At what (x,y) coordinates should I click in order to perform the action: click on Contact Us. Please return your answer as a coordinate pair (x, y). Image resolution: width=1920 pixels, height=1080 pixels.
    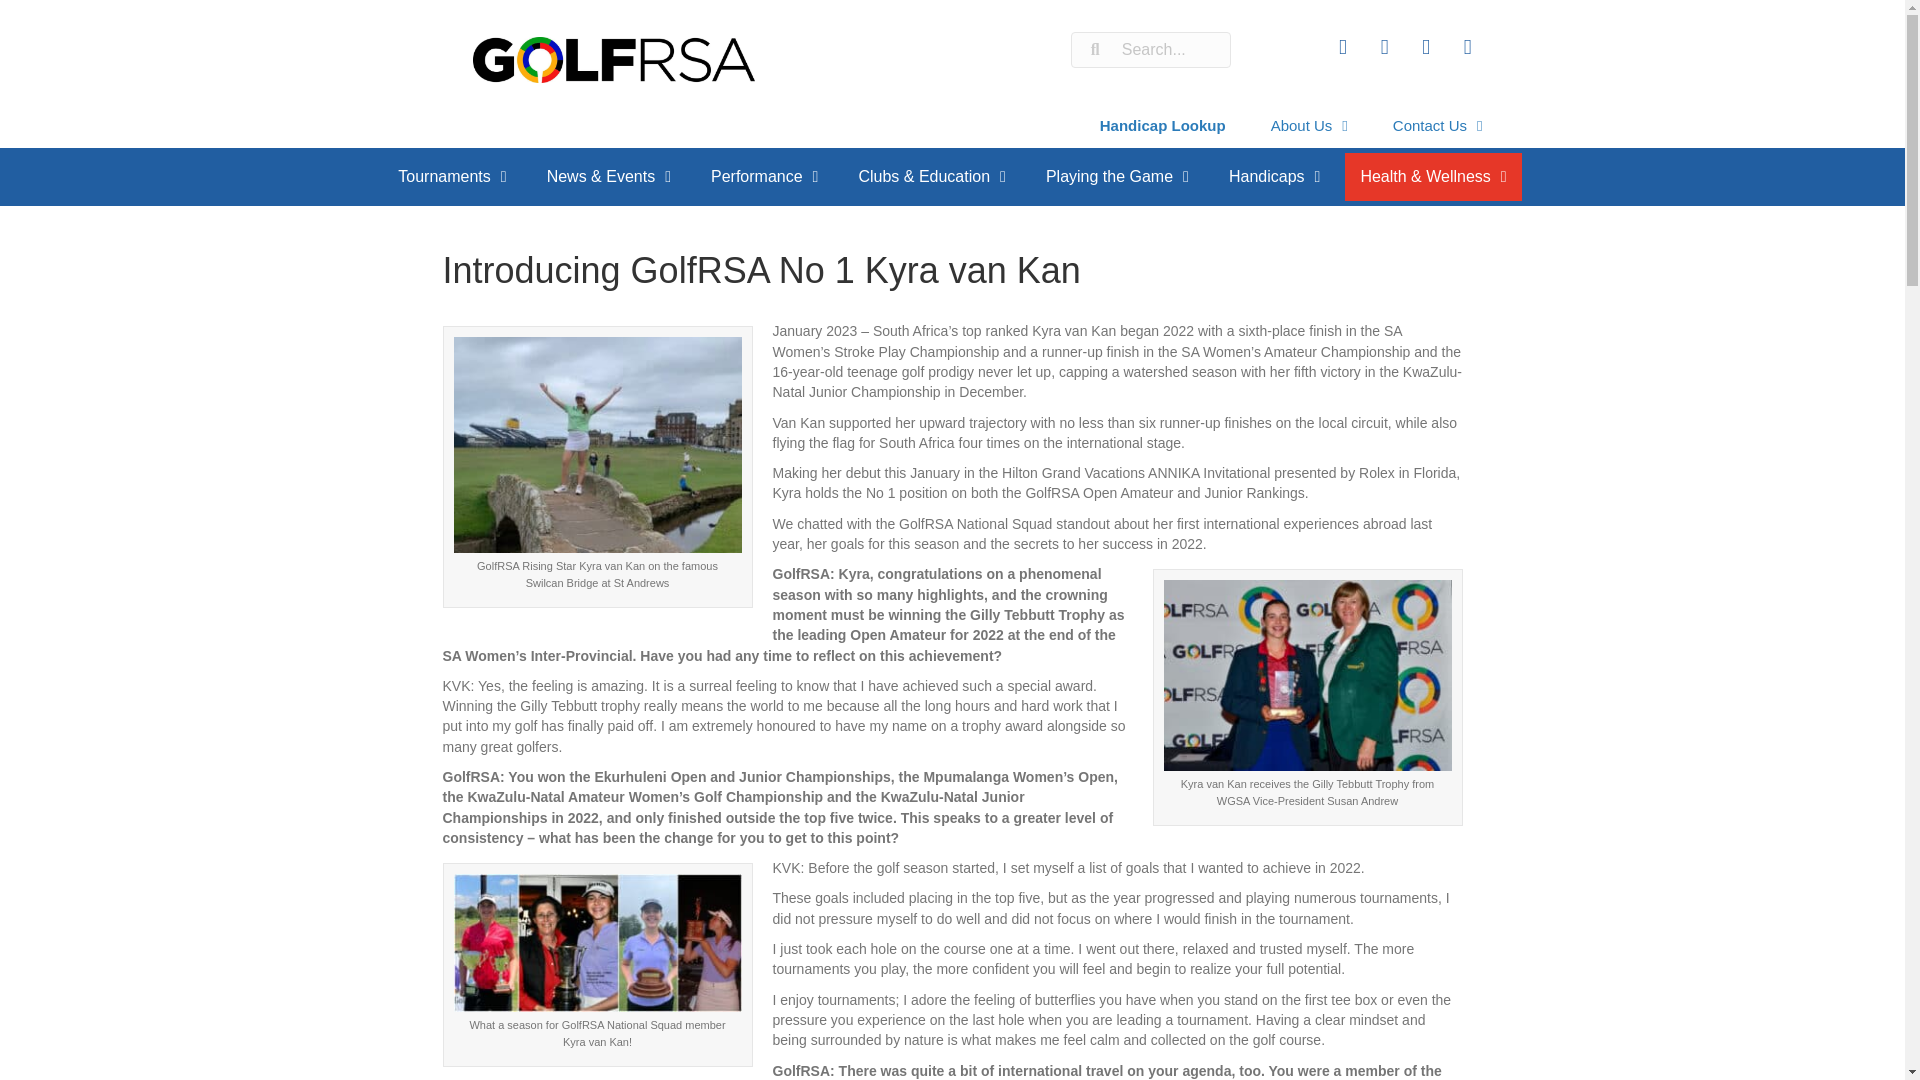
    Looking at the image, I should click on (1438, 125).